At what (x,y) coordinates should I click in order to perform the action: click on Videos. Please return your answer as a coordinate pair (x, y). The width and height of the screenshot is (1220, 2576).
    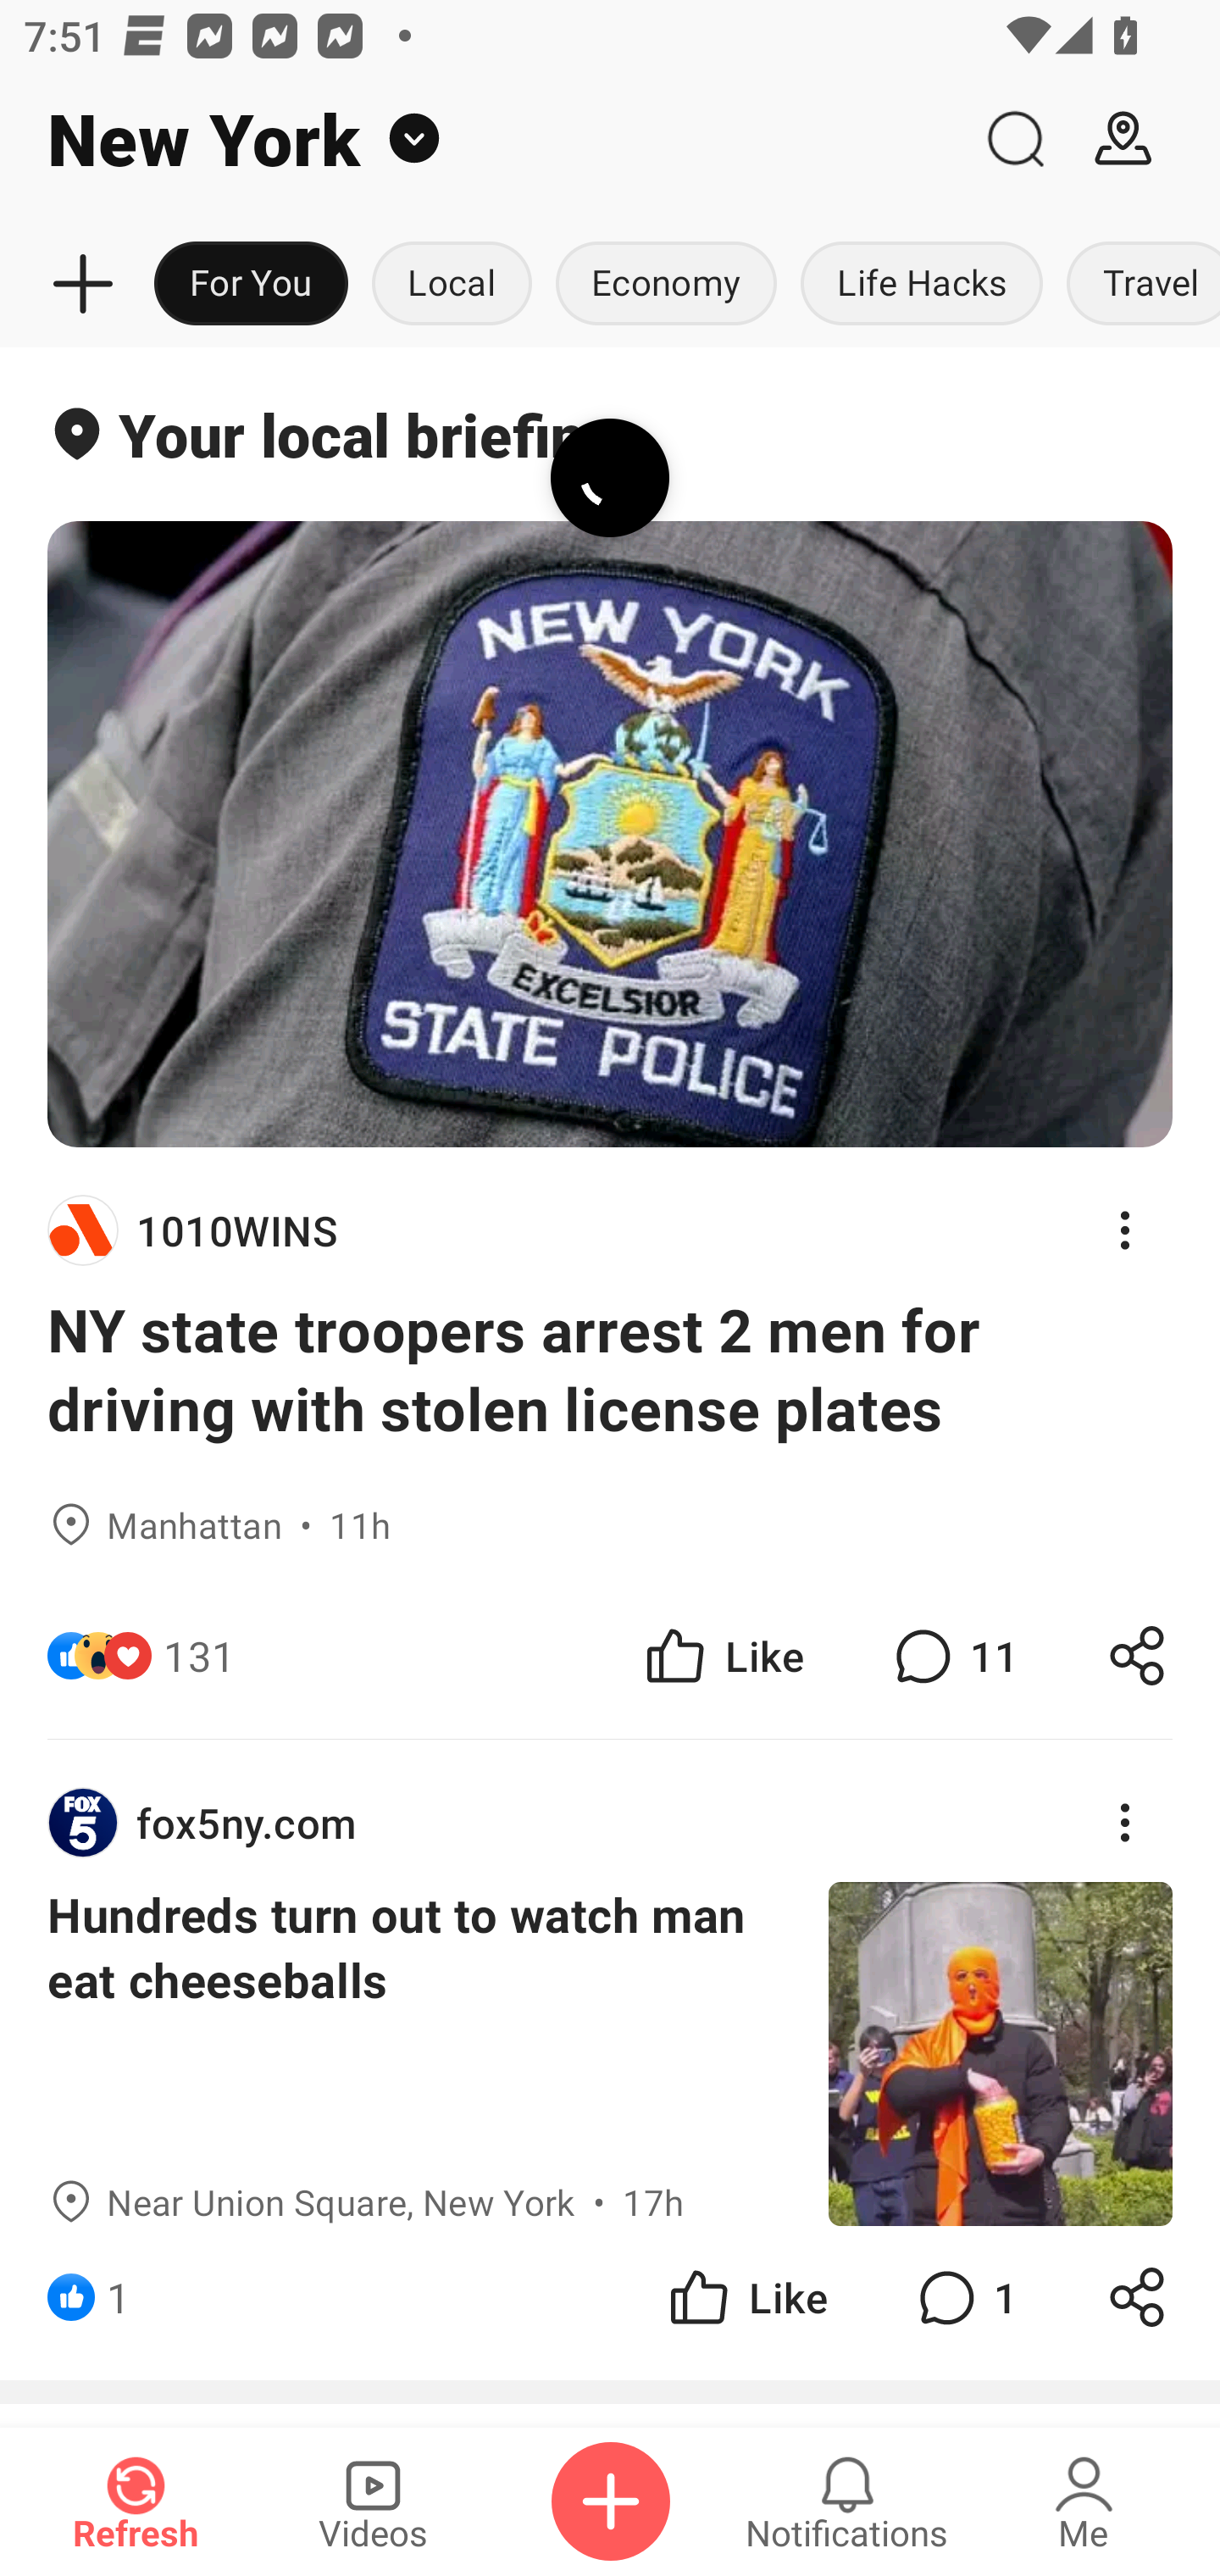
    Looking at the image, I should click on (373, 2501).